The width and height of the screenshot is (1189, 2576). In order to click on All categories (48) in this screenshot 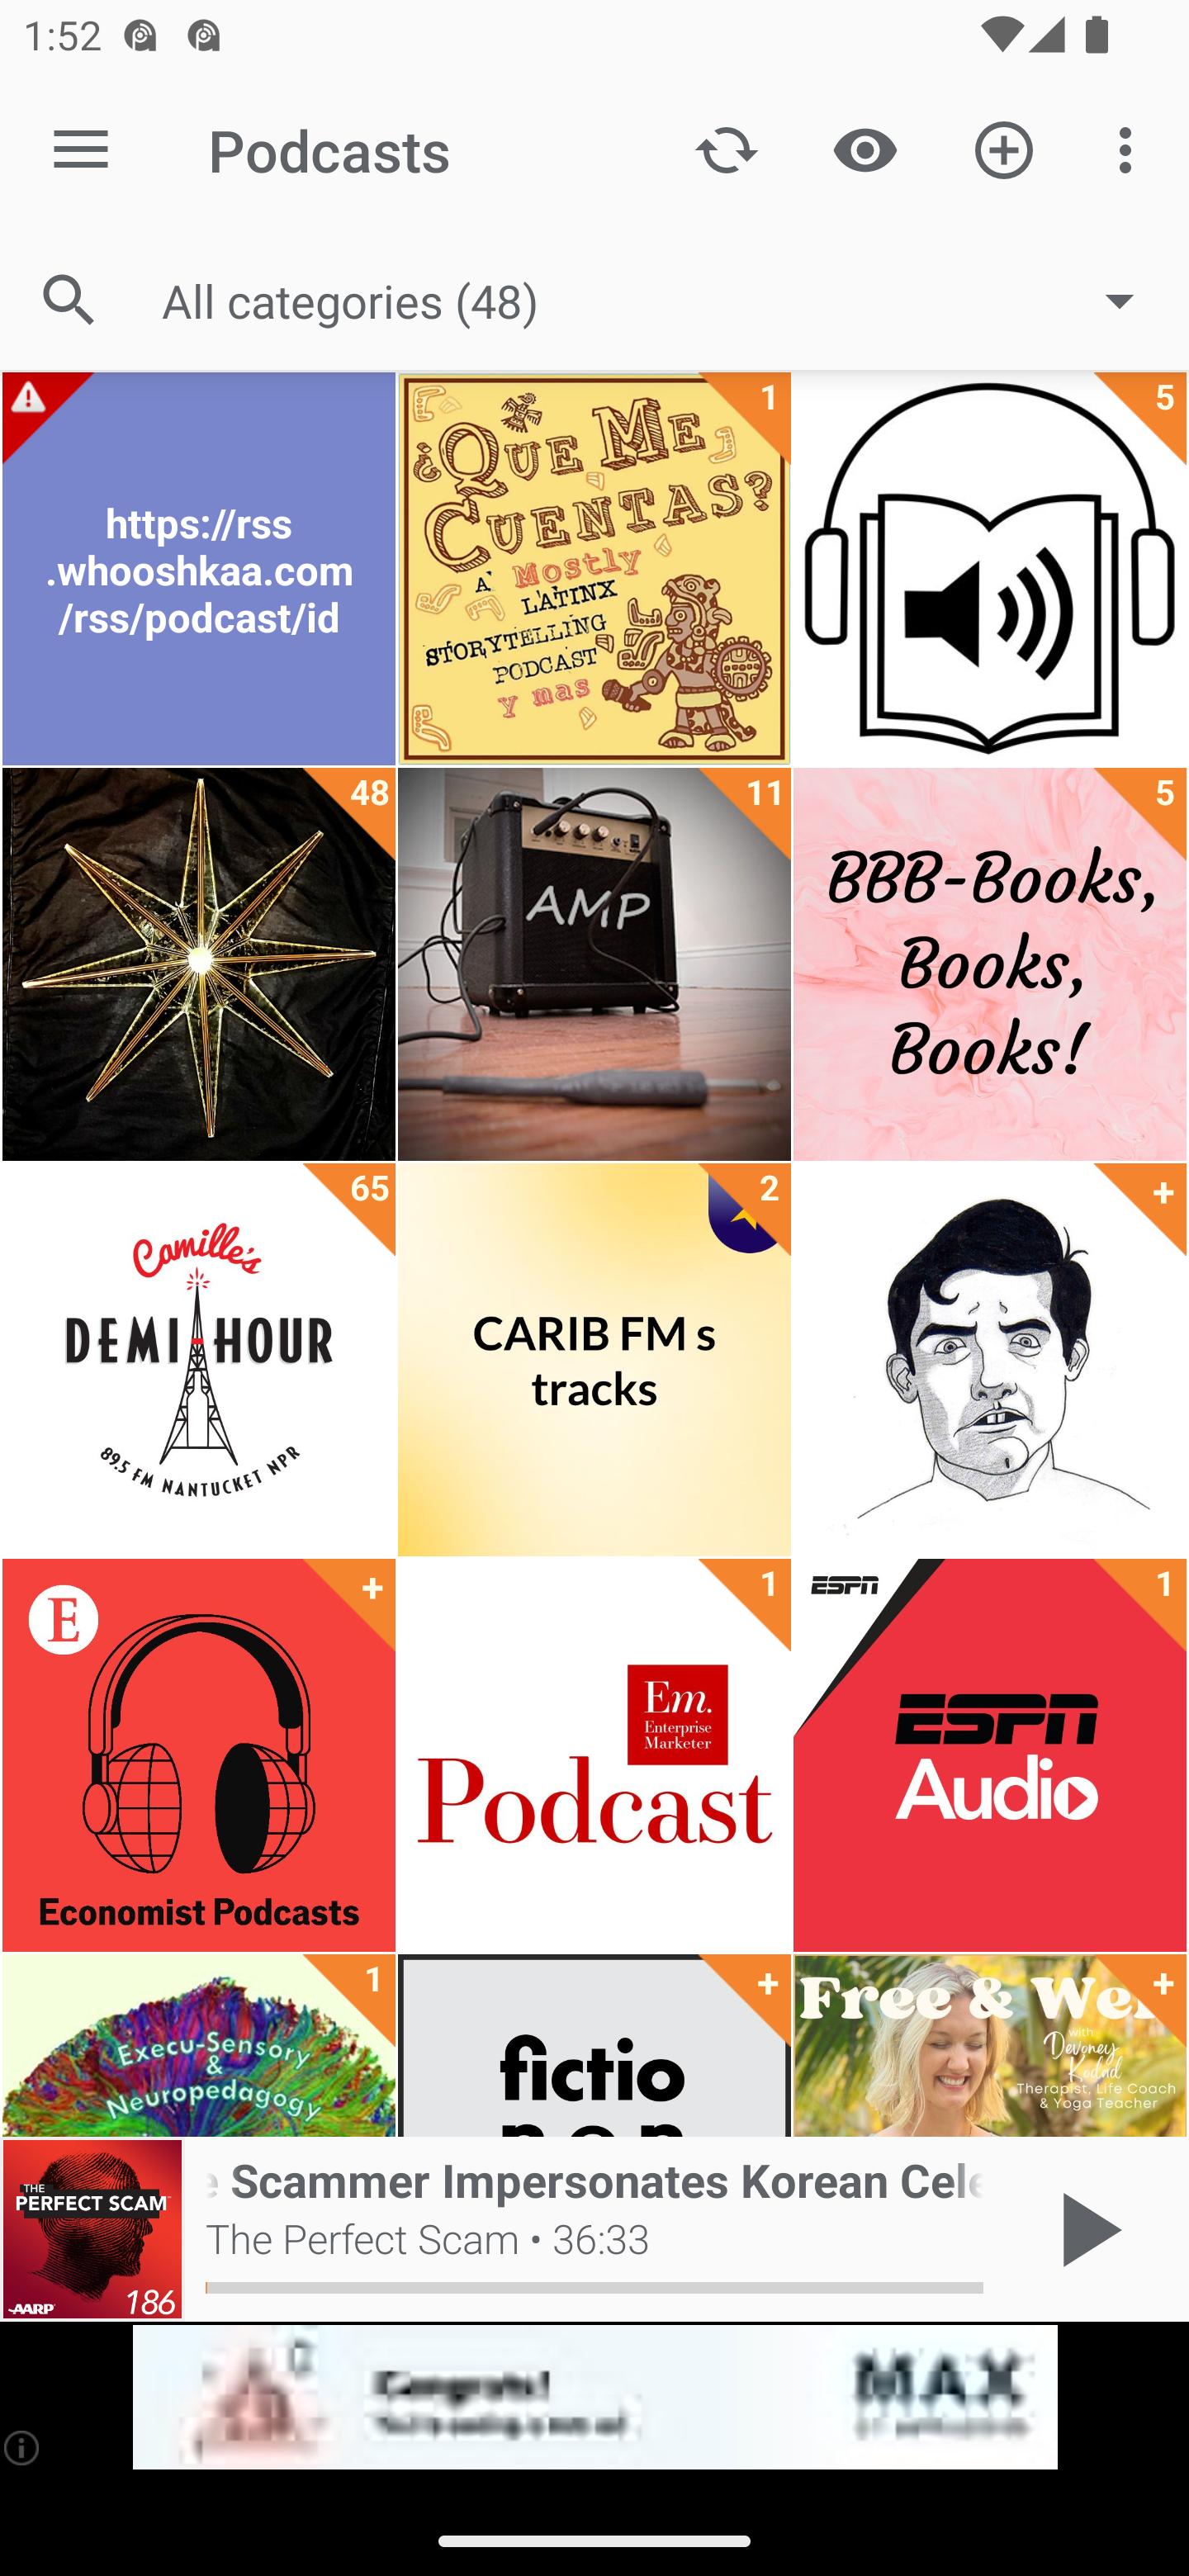, I will do `click(664, 300)`.